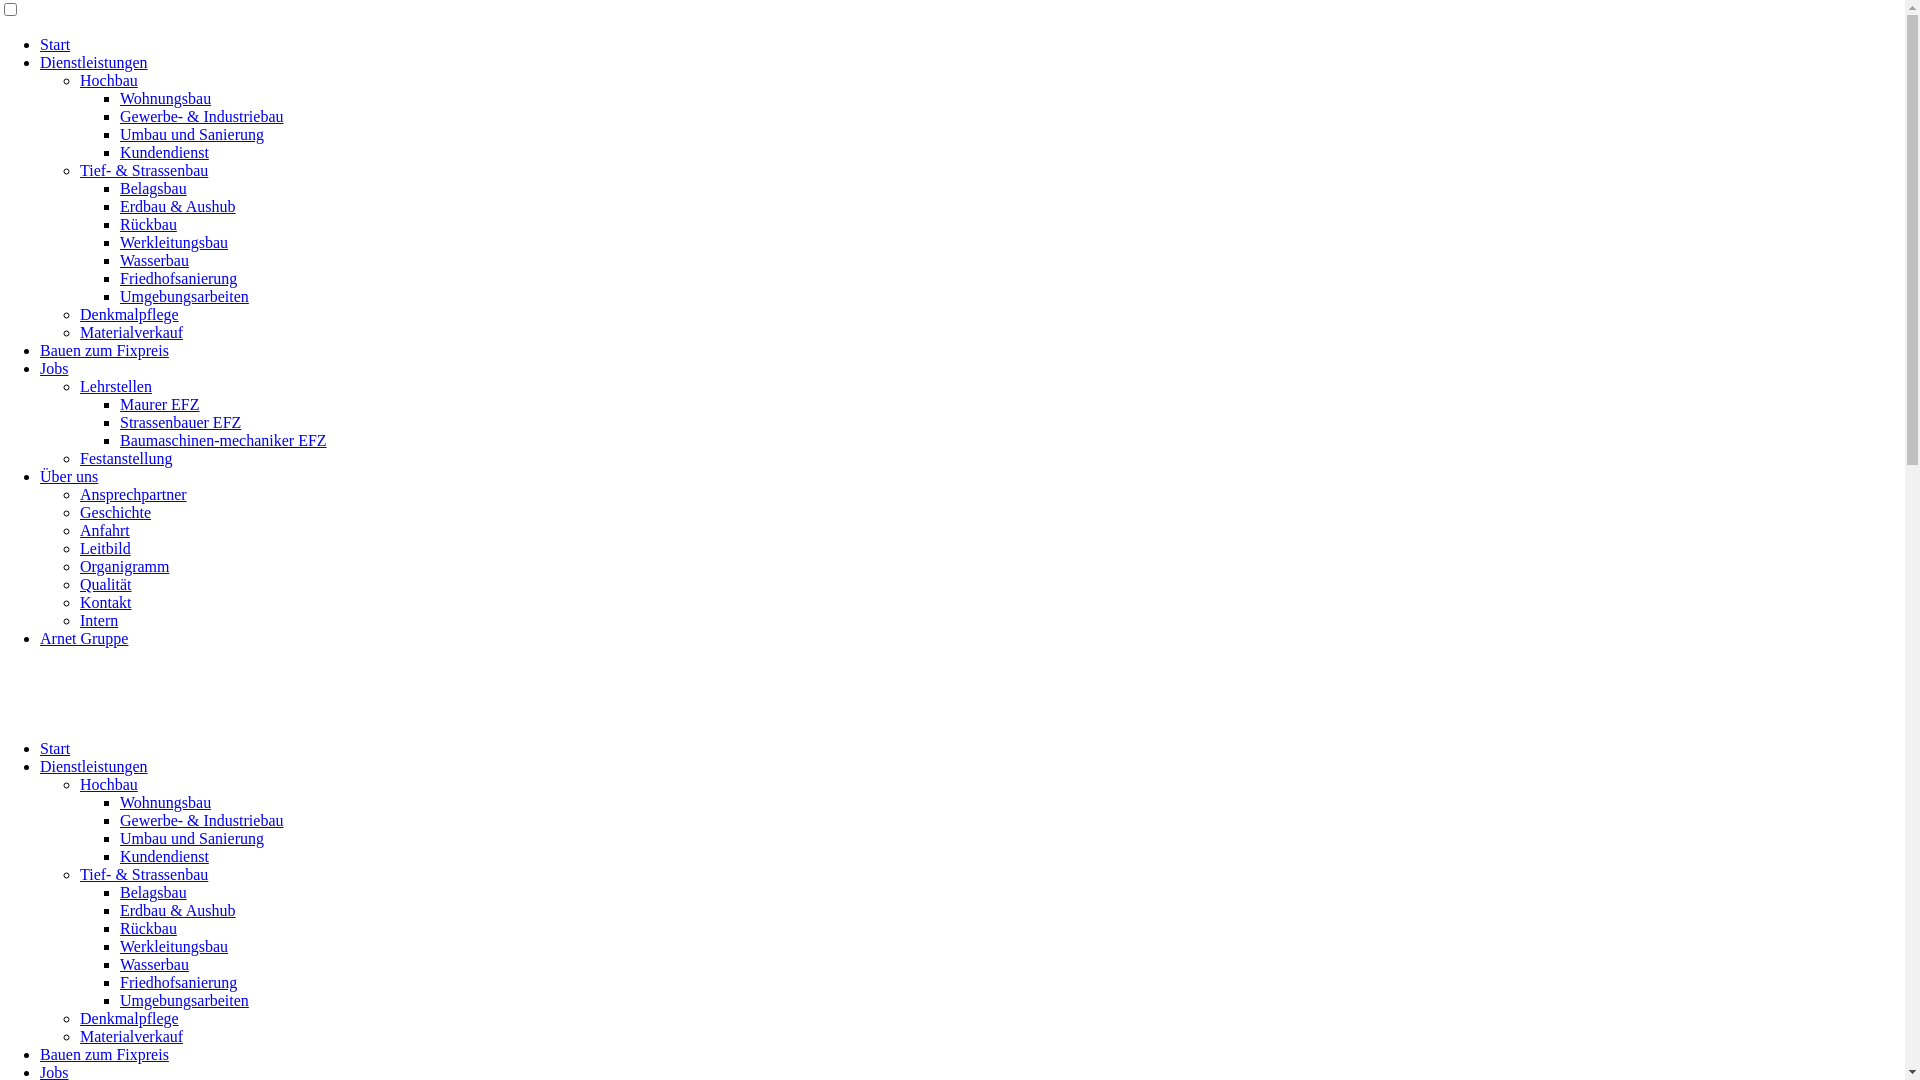 This screenshot has height=1080, width=1920. Describe the element at coordinates (154, 188) in the screenshot. I see `Belagsbau` at that location.